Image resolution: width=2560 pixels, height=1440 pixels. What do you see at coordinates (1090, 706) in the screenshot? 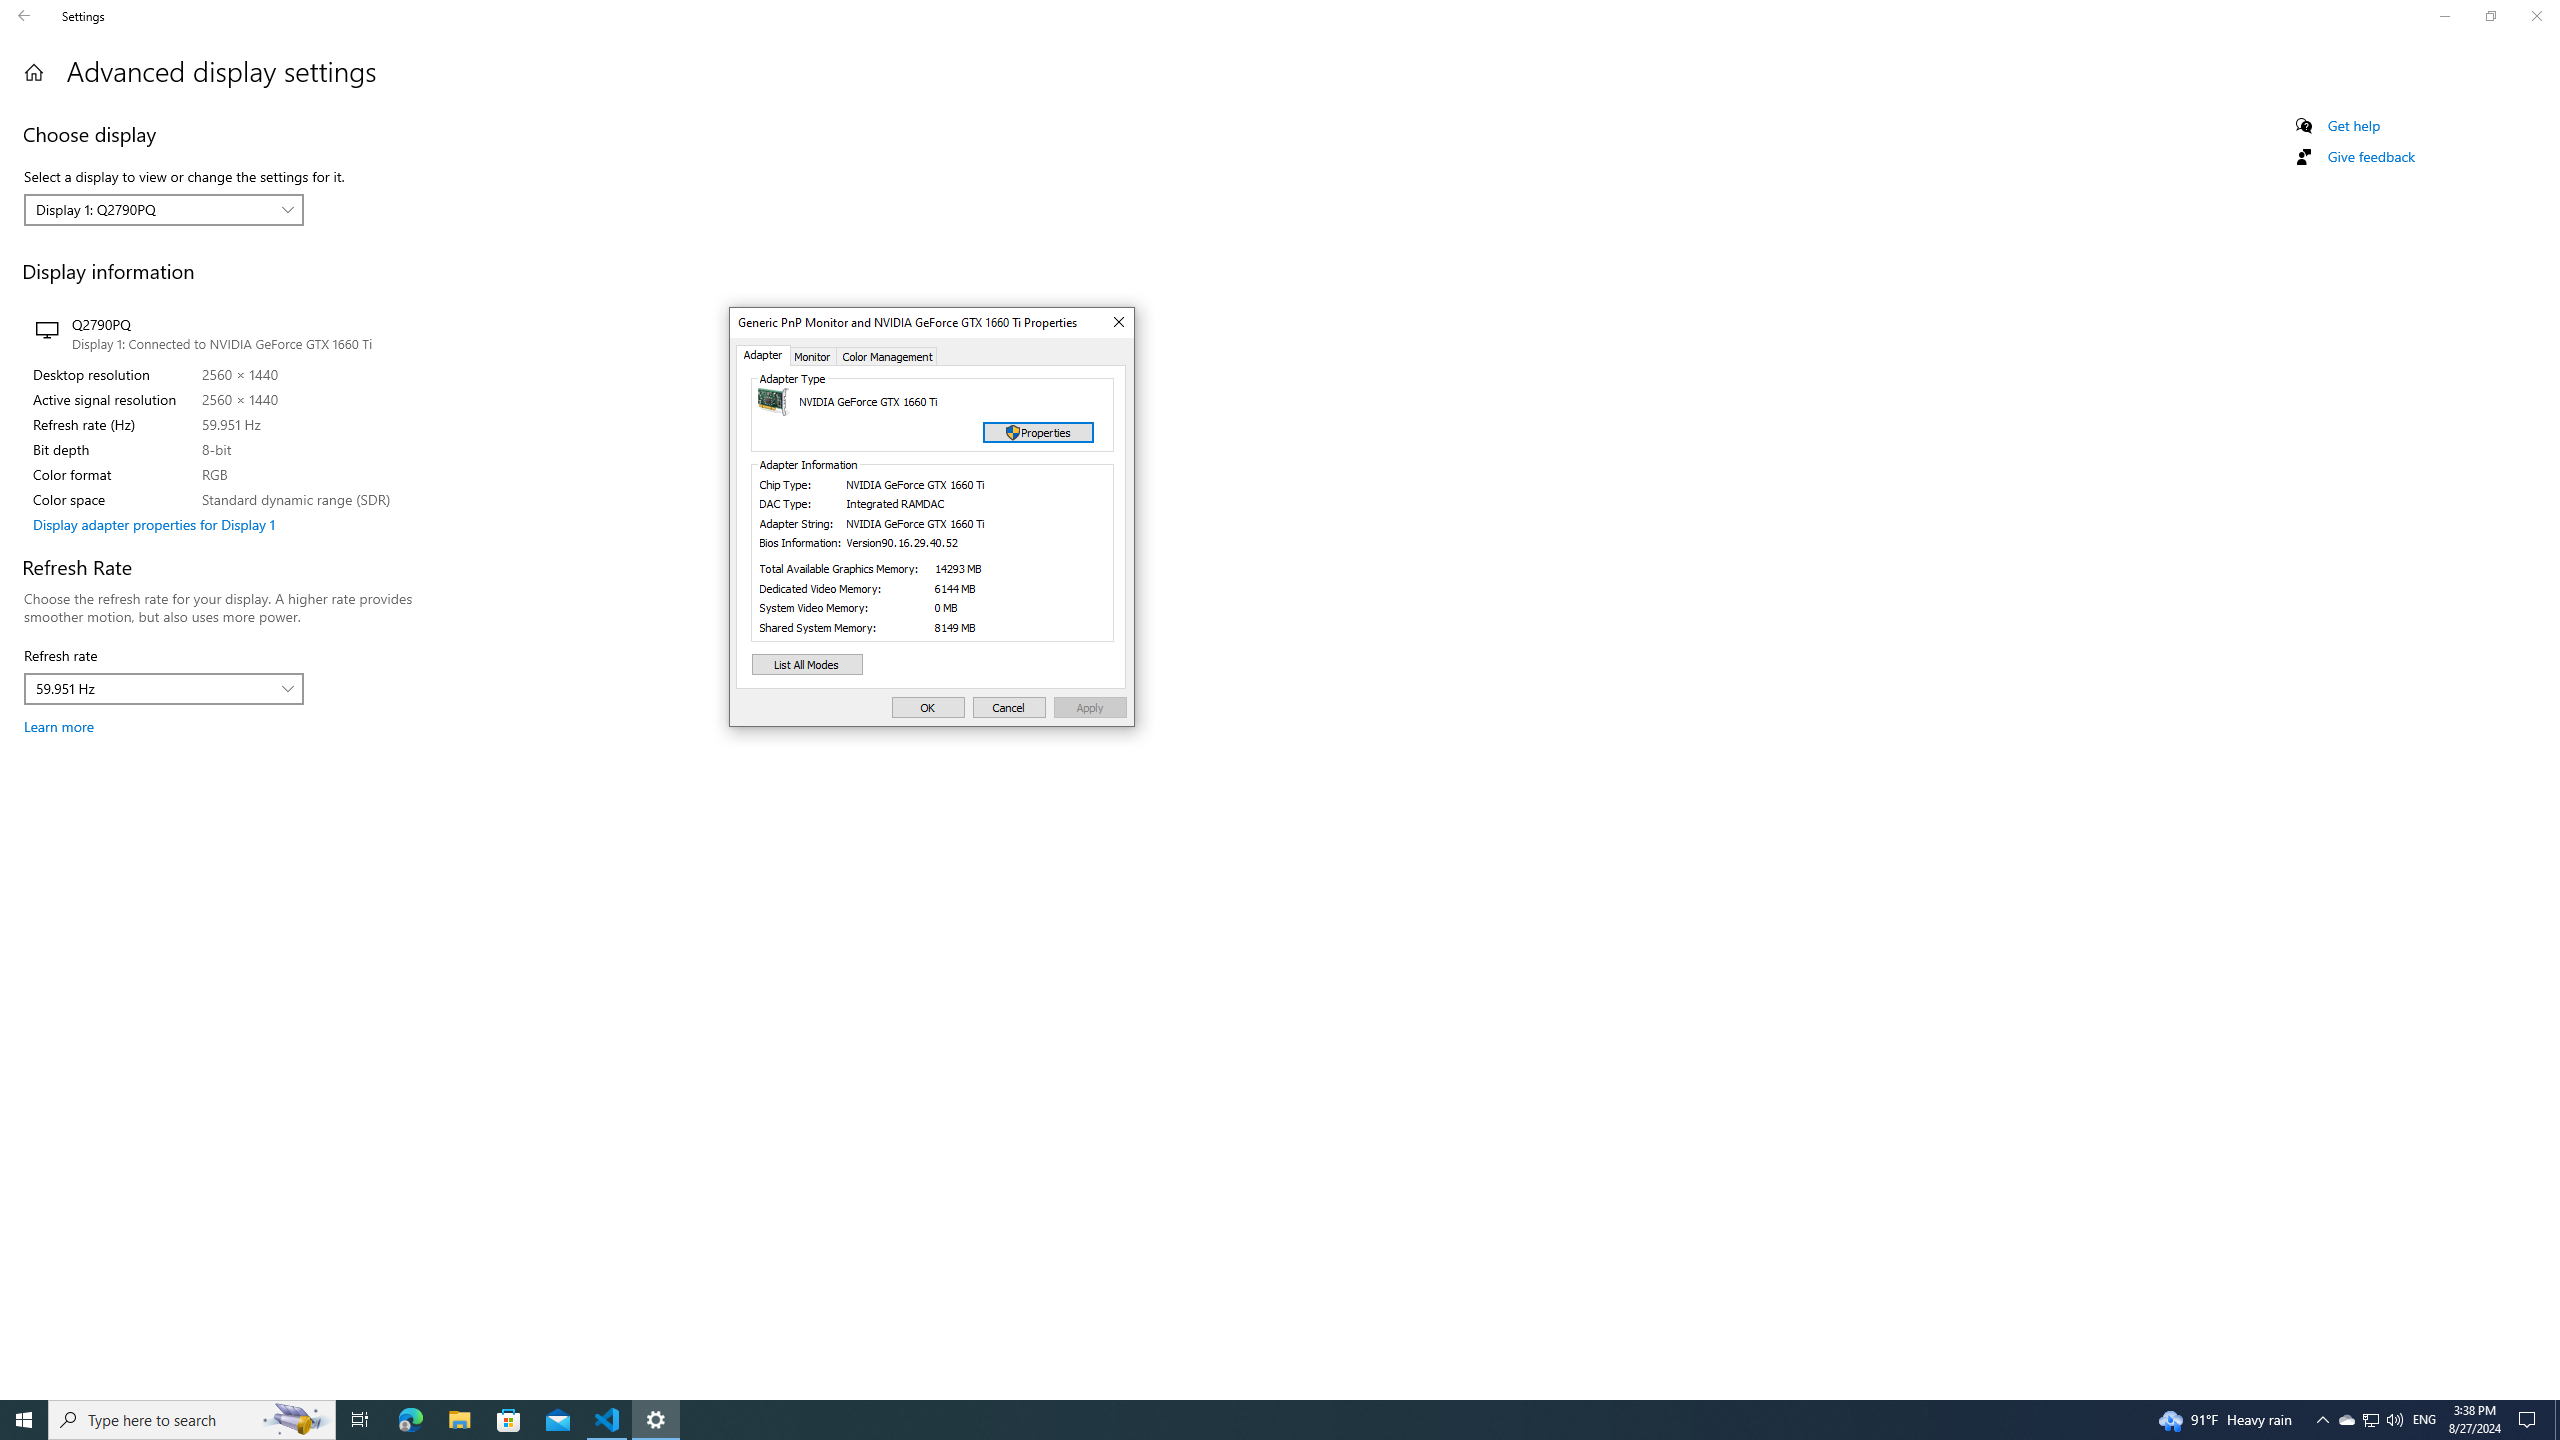
I see `Type here to search` at bounding box center [1090, 706].